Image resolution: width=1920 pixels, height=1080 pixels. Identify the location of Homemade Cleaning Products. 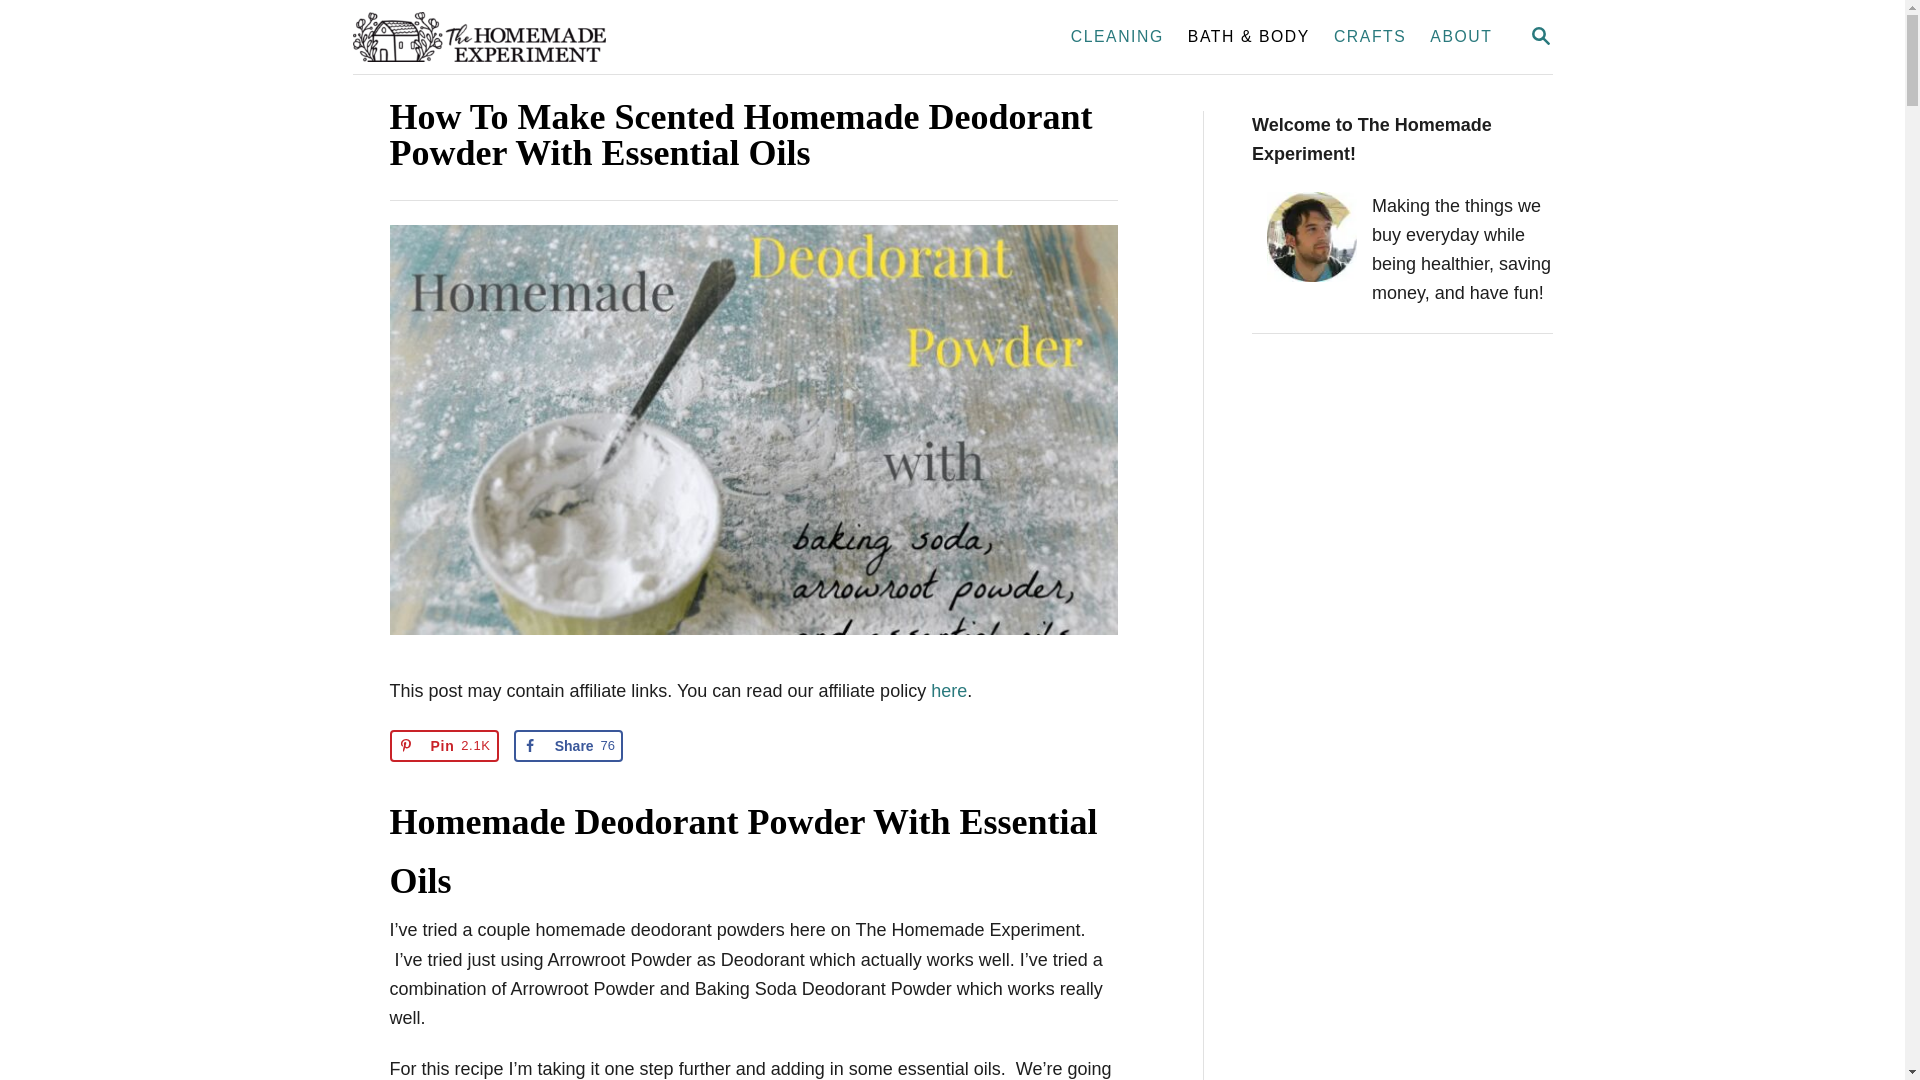
(444, 746).